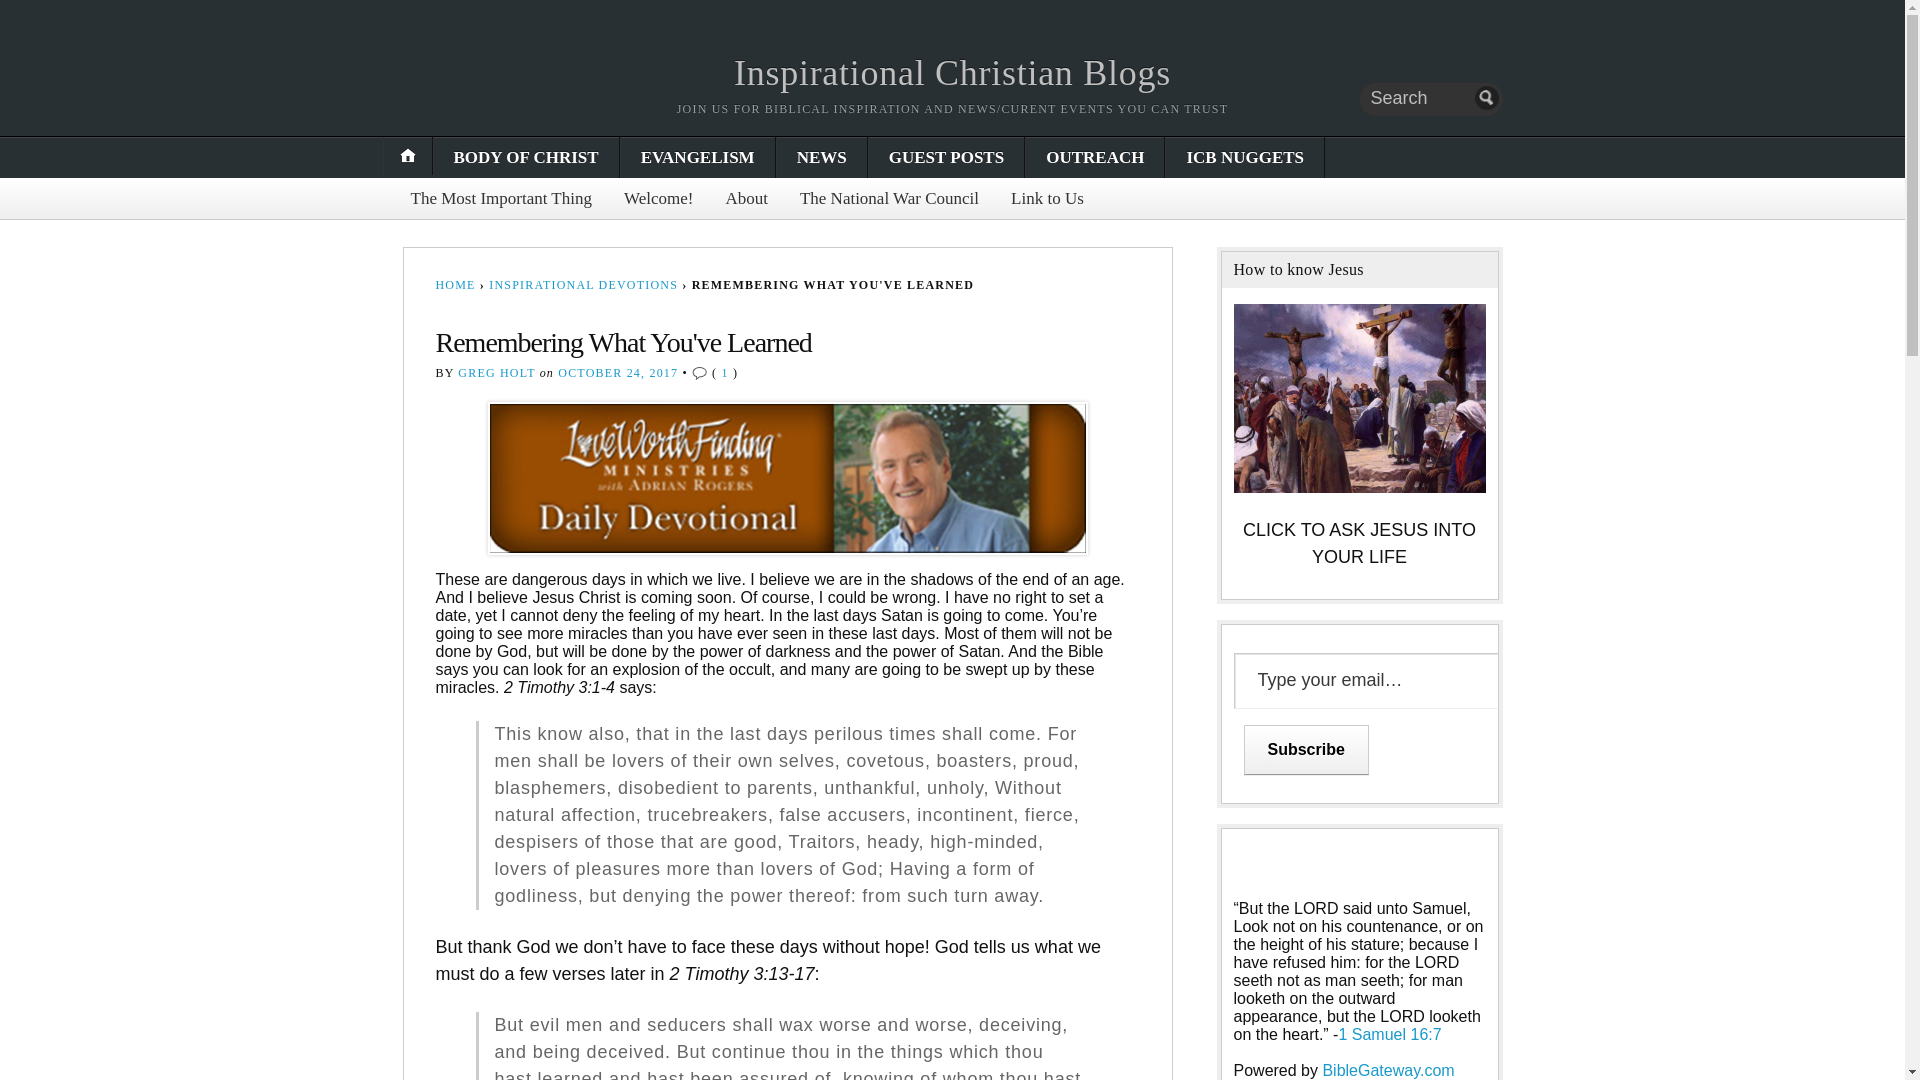 This screenshot has width=1920, height=1080. I want to click on BODY OF CHRIST, so click(526, 158).